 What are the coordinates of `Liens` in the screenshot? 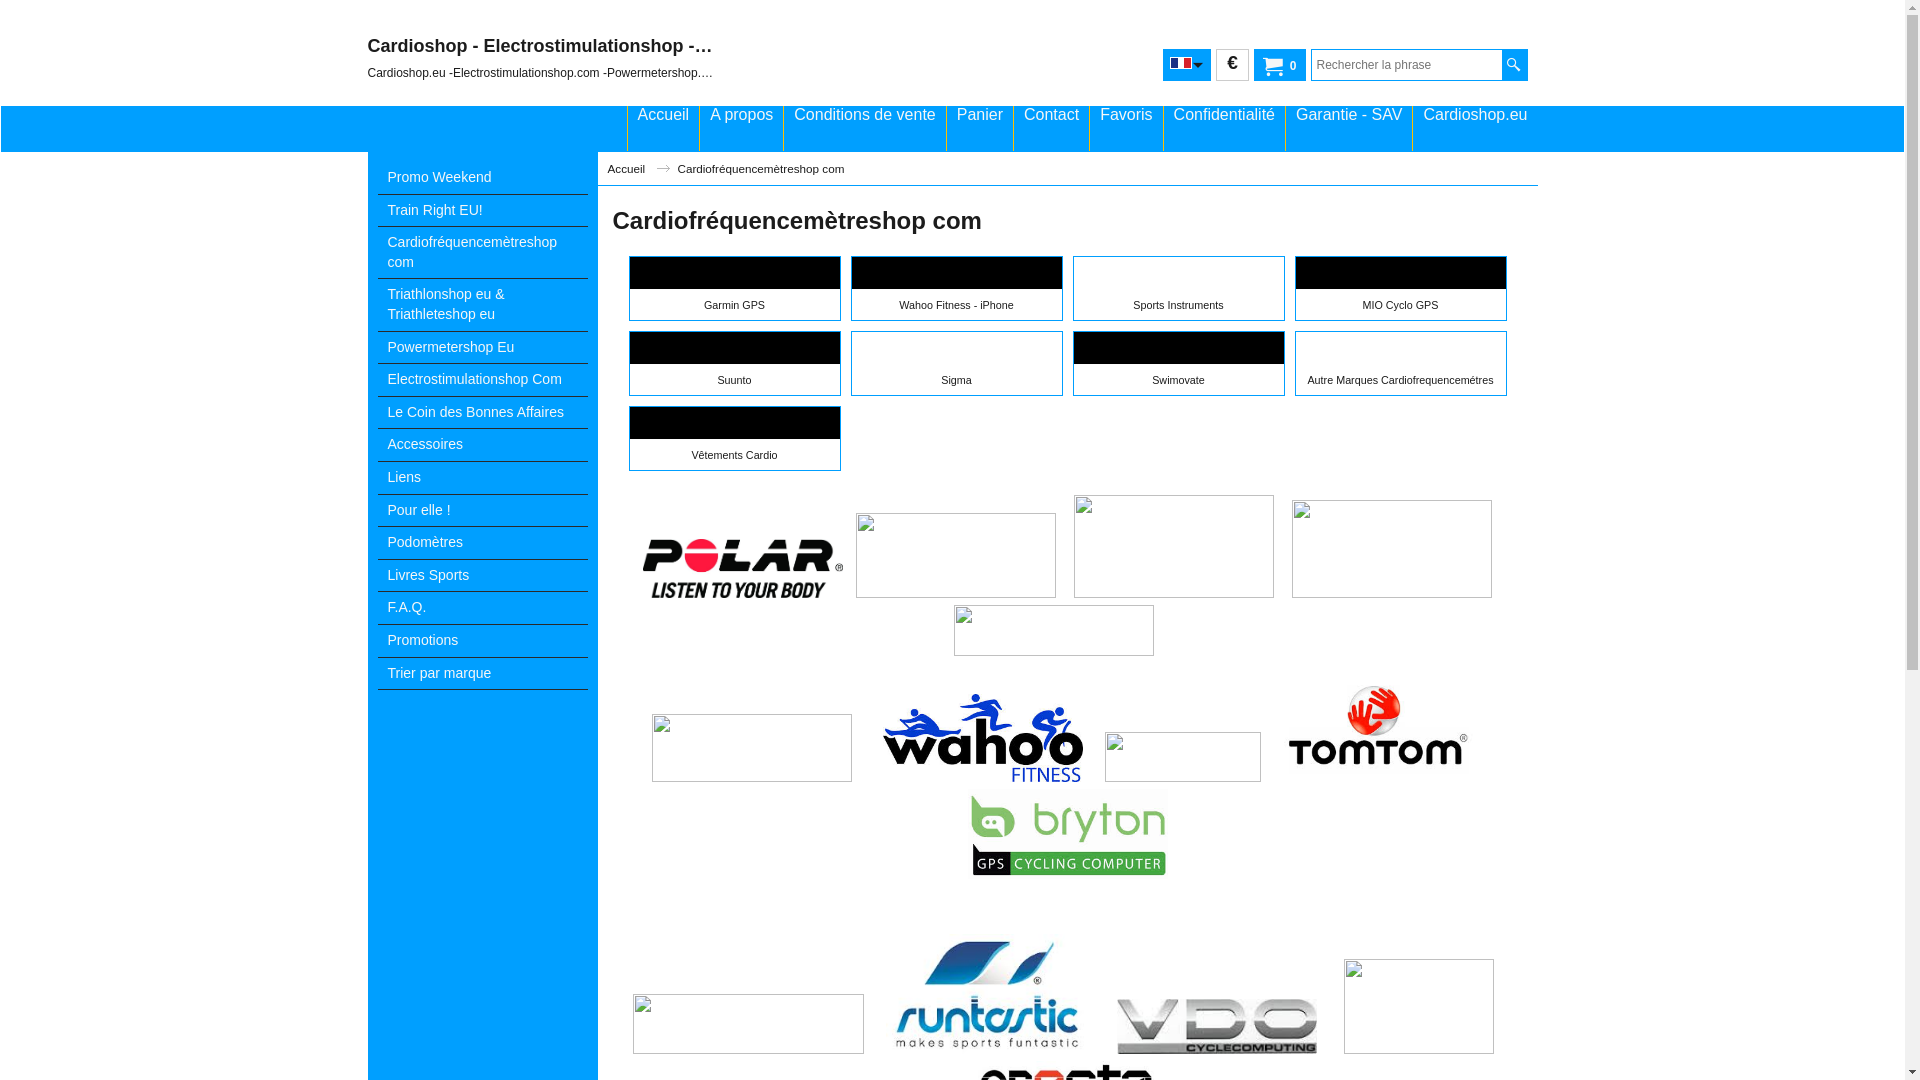 It's located at (483, 478).